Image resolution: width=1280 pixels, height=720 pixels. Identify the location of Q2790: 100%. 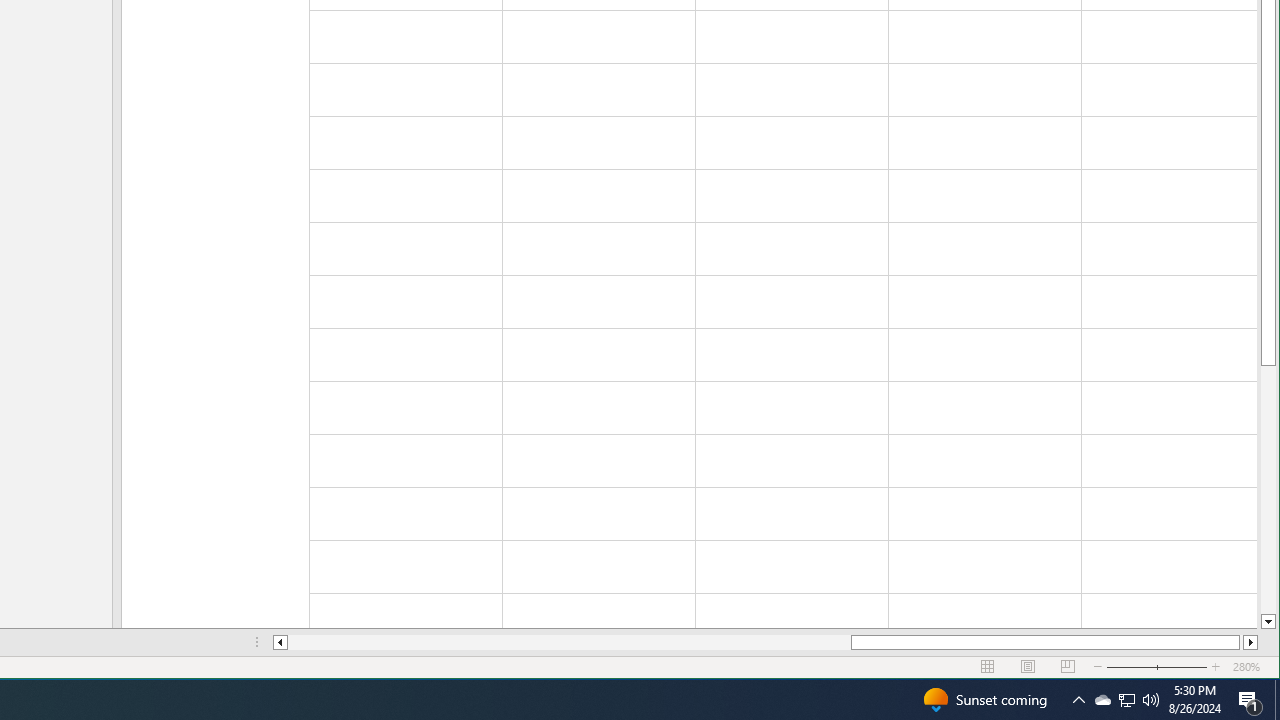
(1126, 700).